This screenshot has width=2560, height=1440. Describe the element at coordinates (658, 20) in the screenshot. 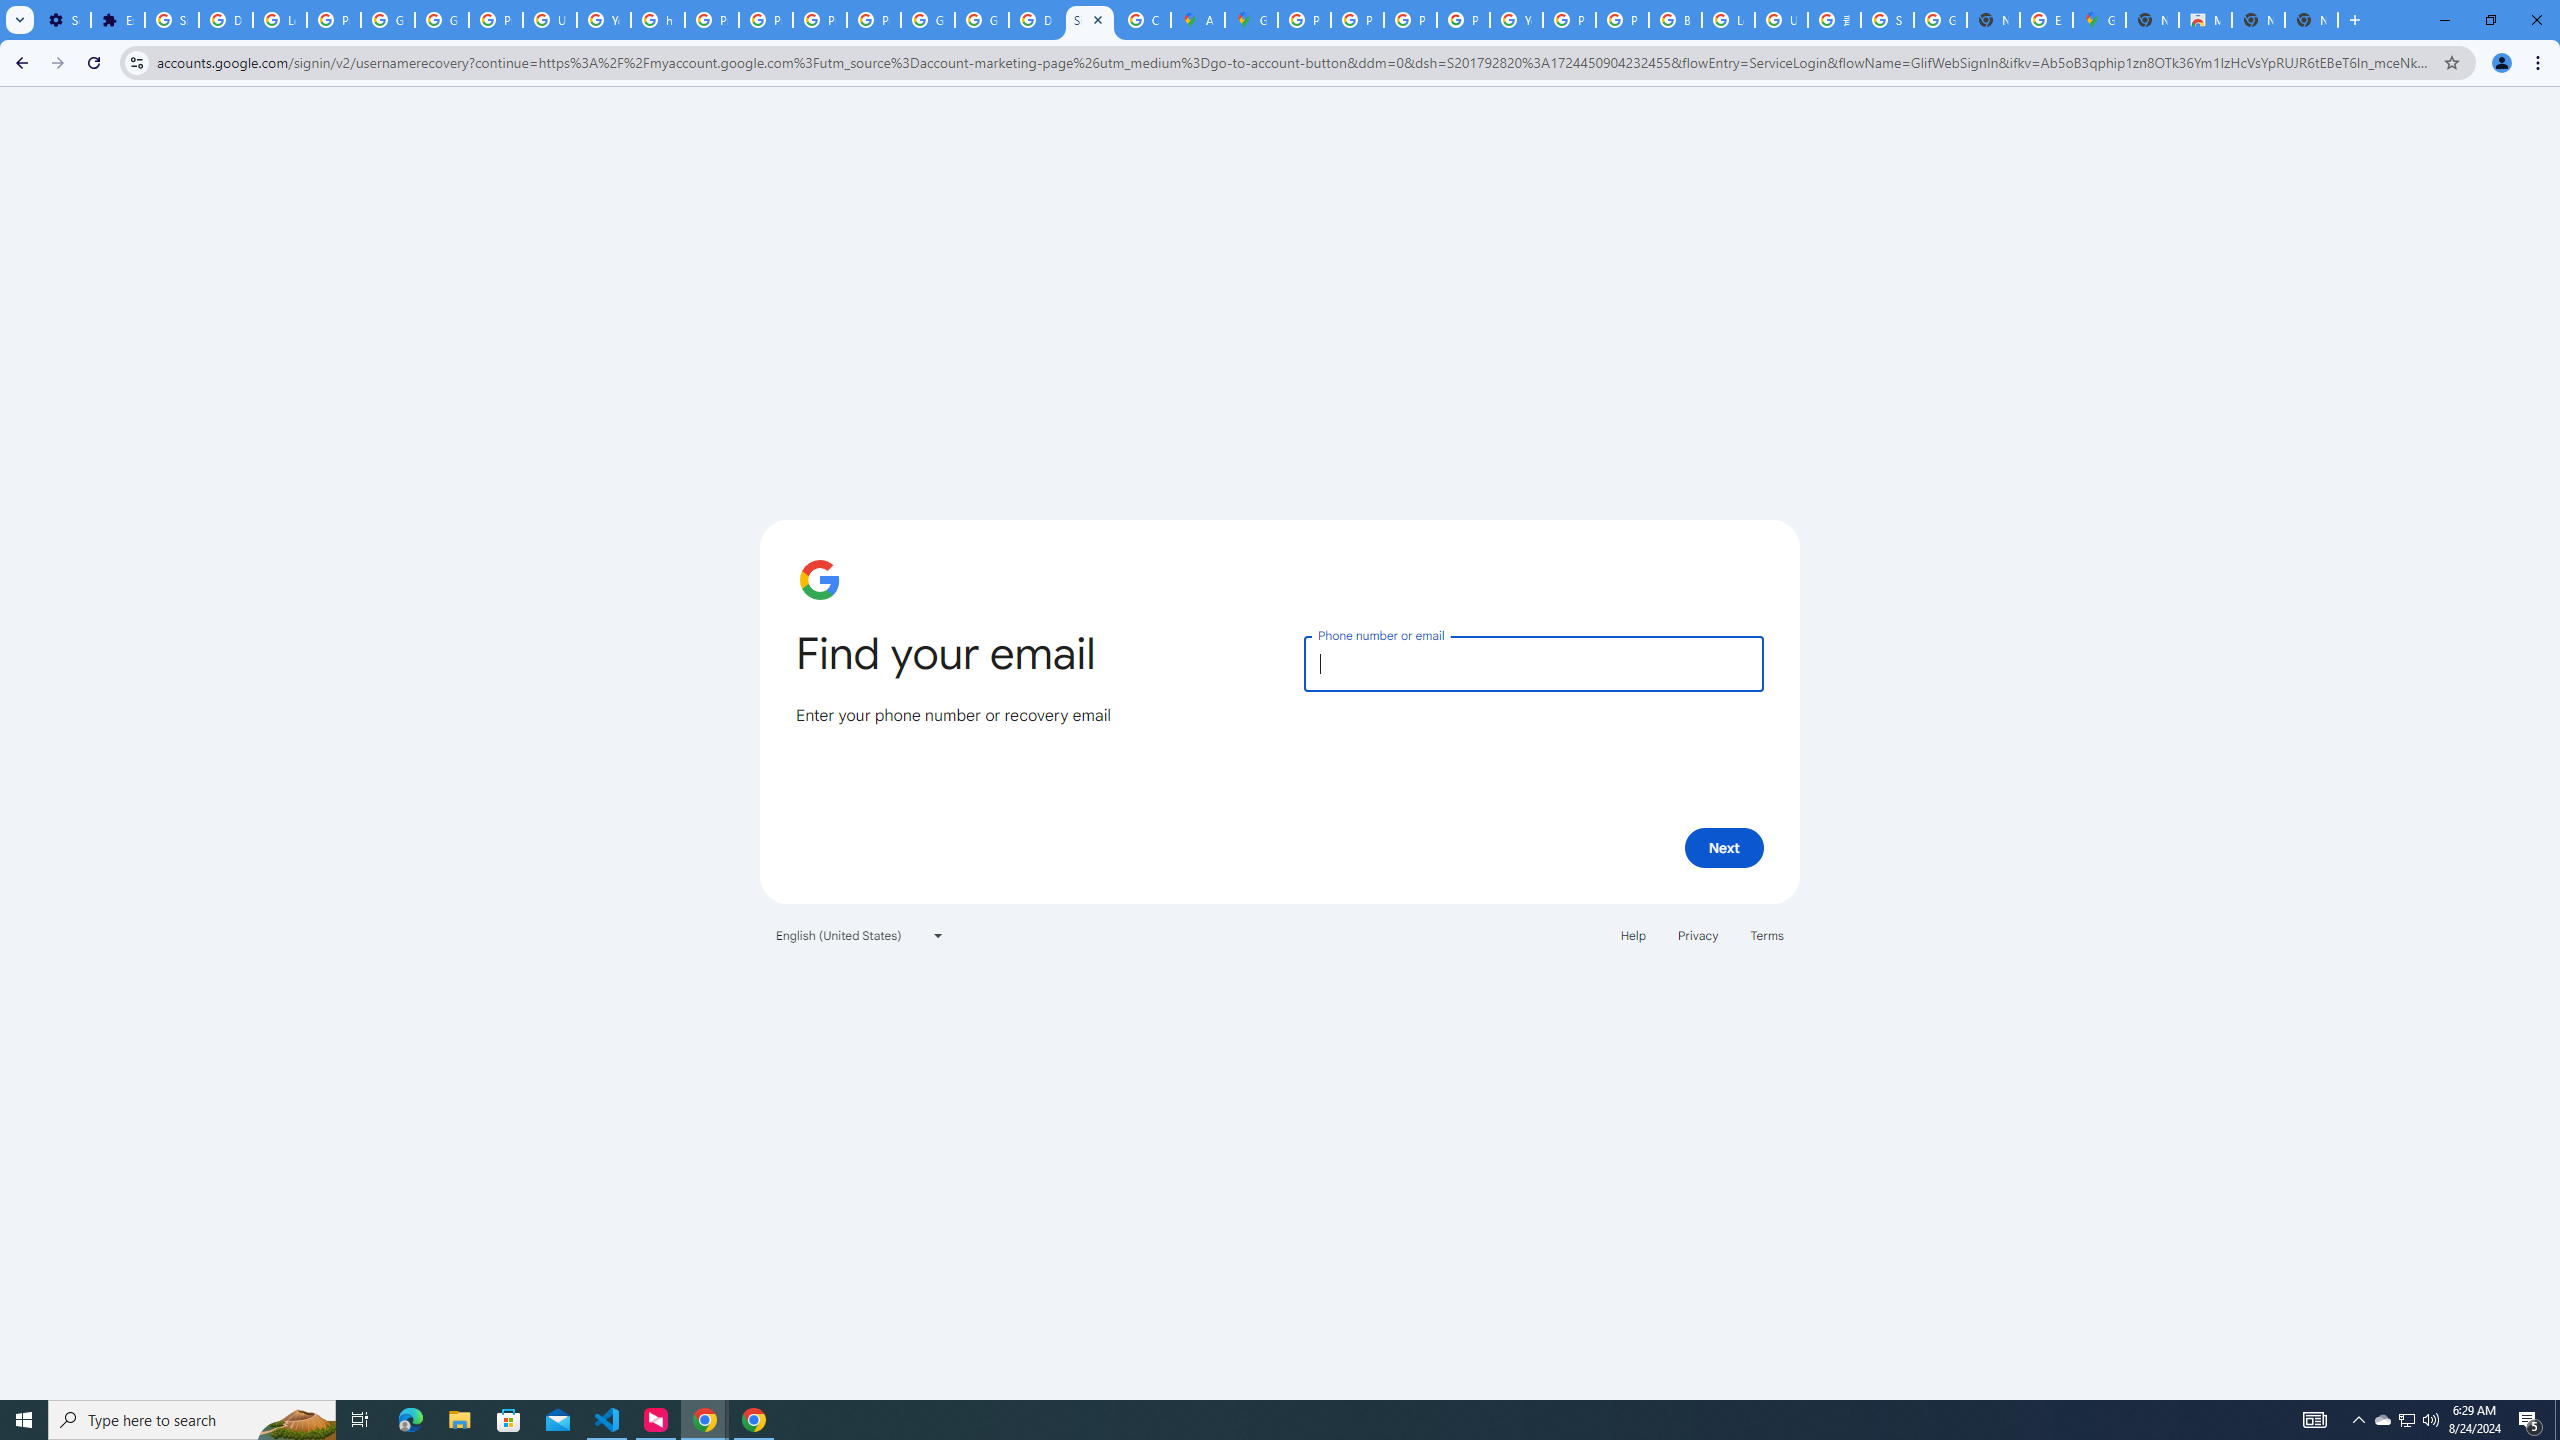

I see `https://scholar.google.com/` at that location.